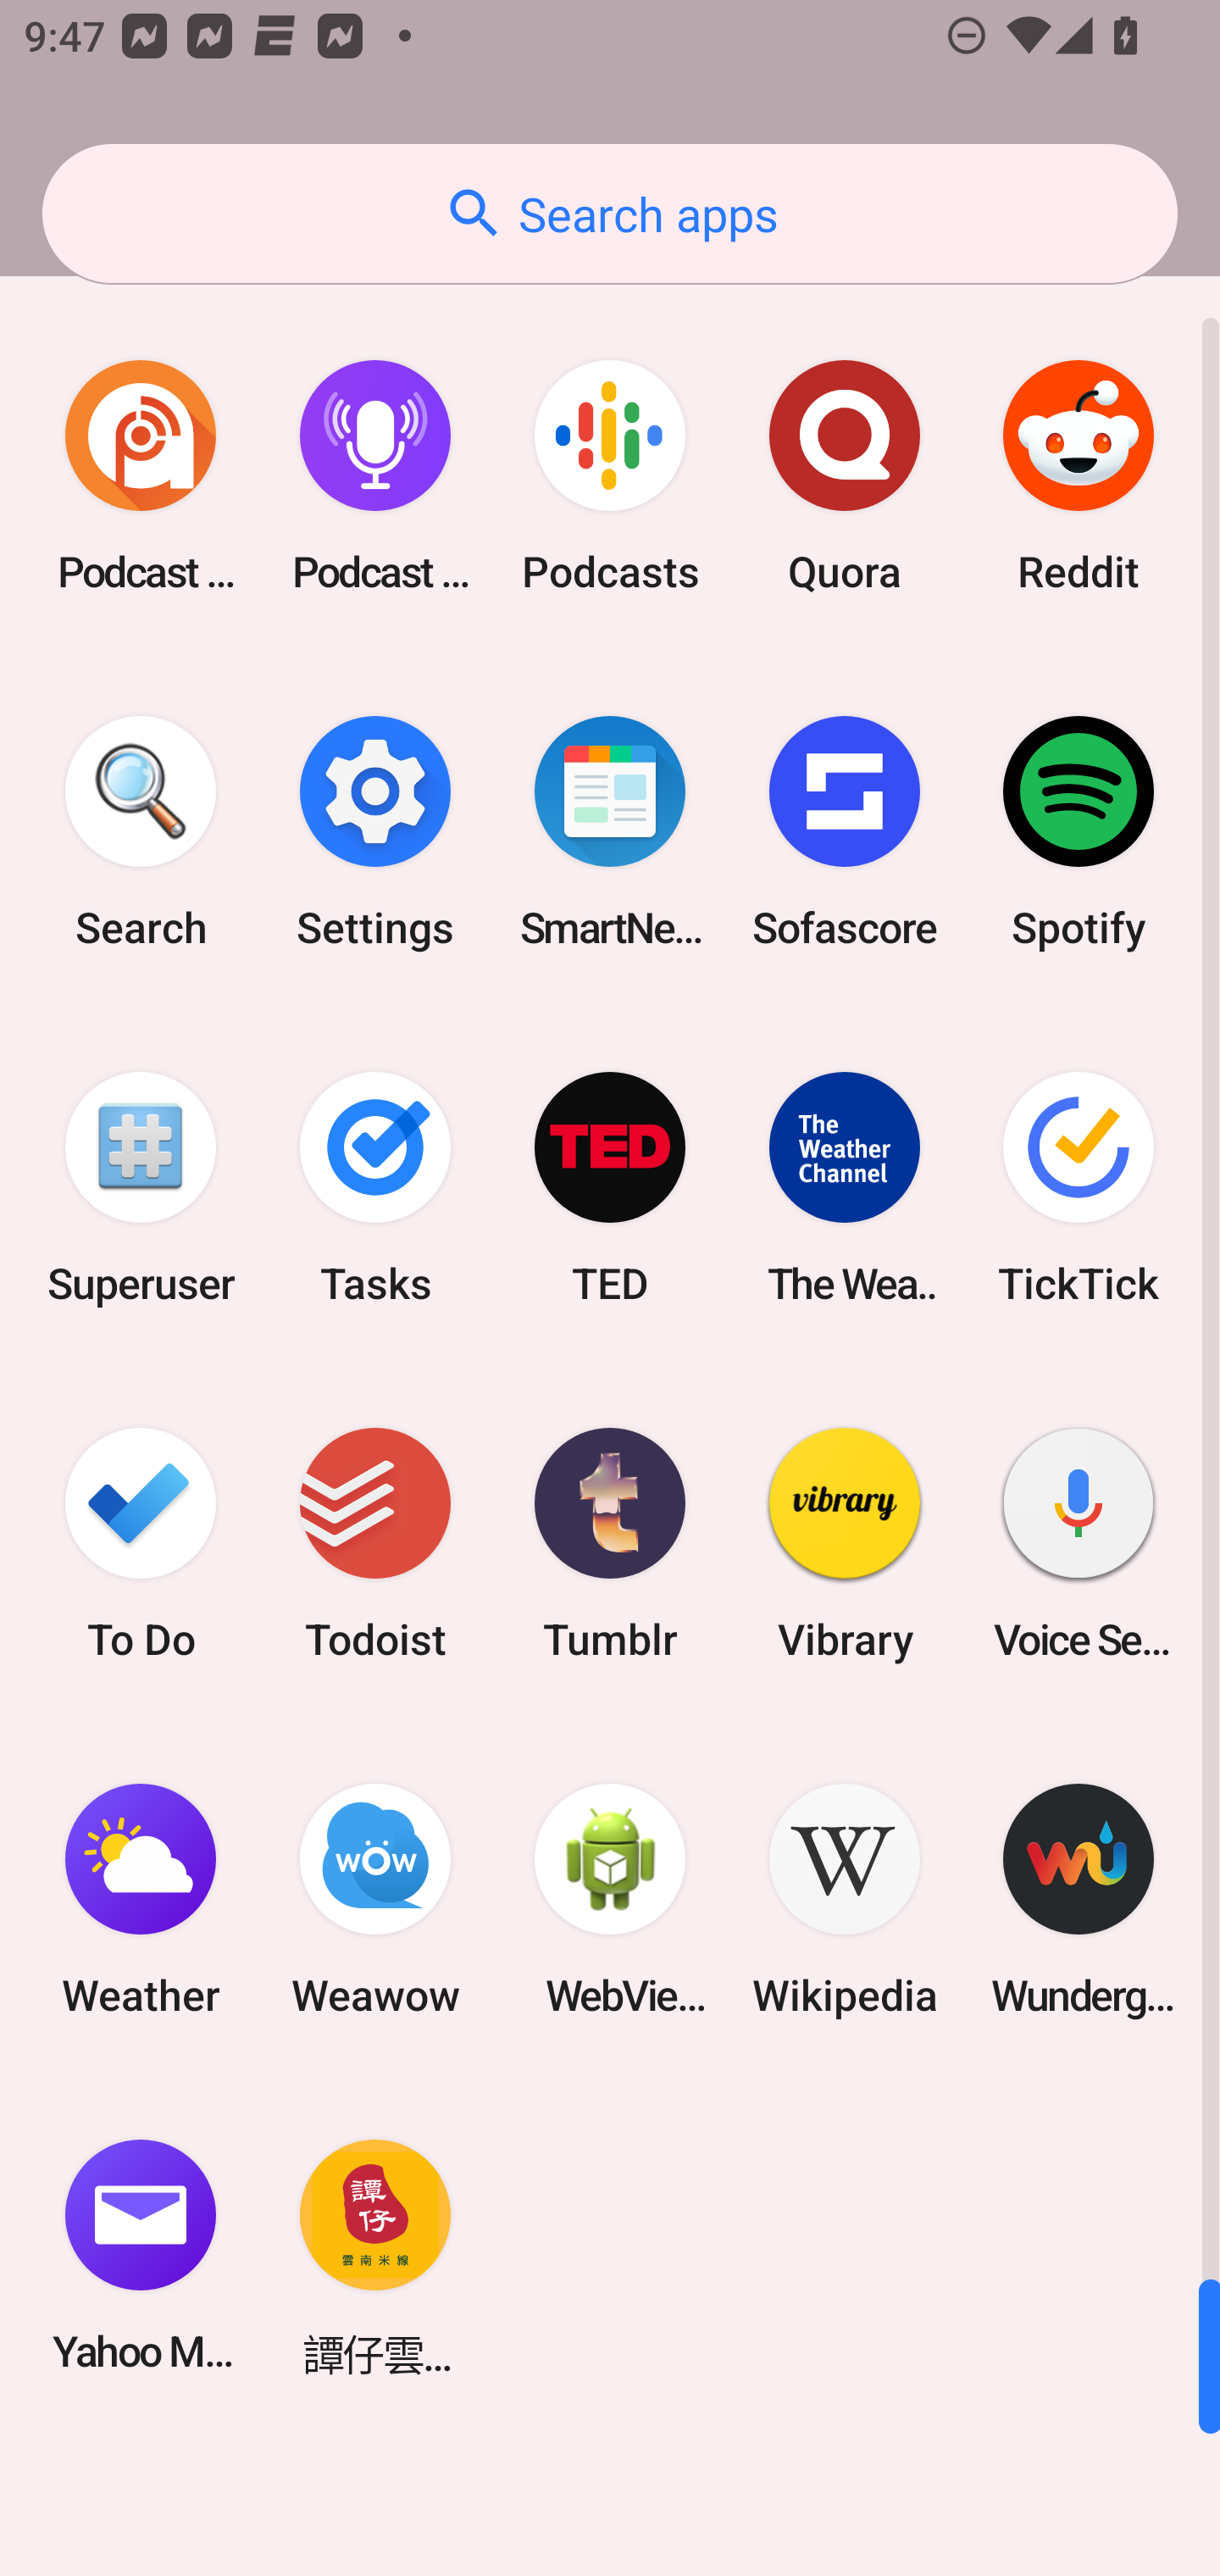 Image resolution: width=1220 pixels, height=2576 pixels. Describe the element at coordinates (610, 214) in the screenshot. I see `  Search apps` at that location.